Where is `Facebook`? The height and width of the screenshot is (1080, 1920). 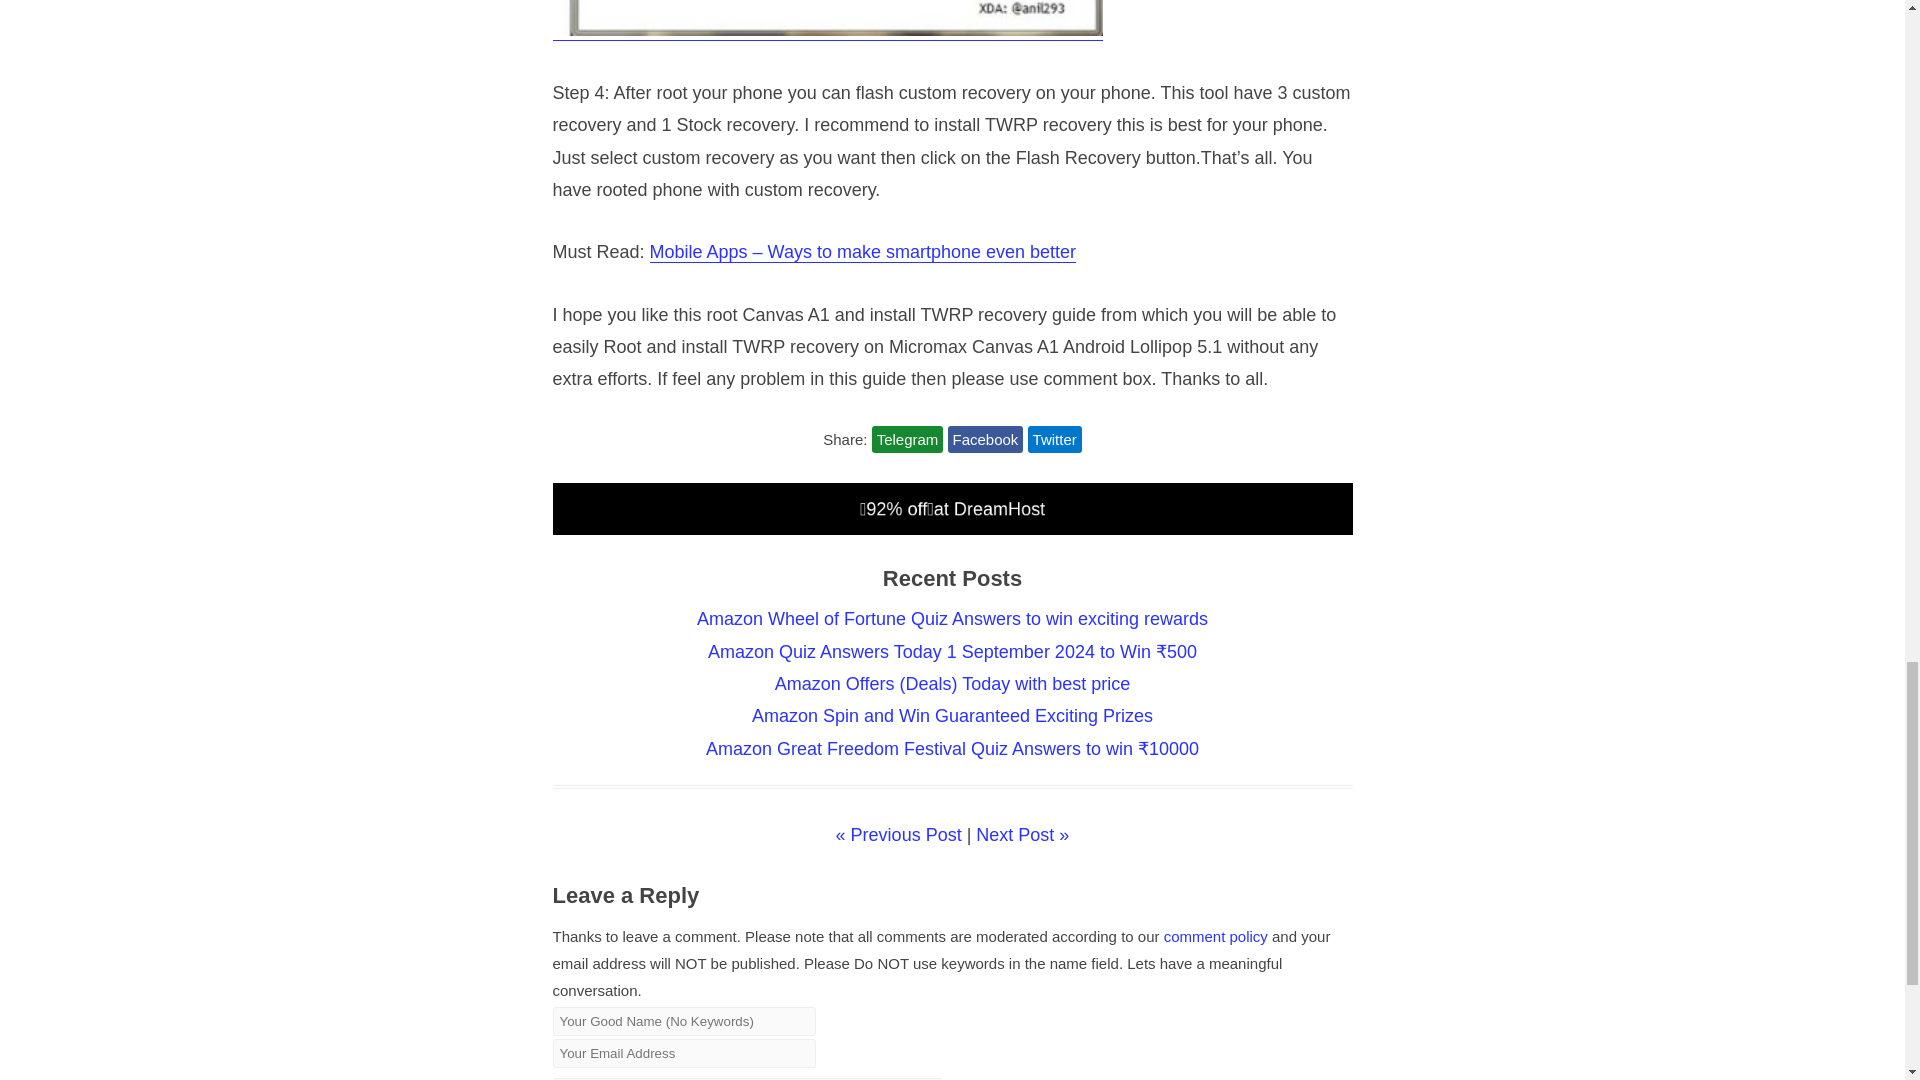
Facebook is located at coordinates (986, 438).